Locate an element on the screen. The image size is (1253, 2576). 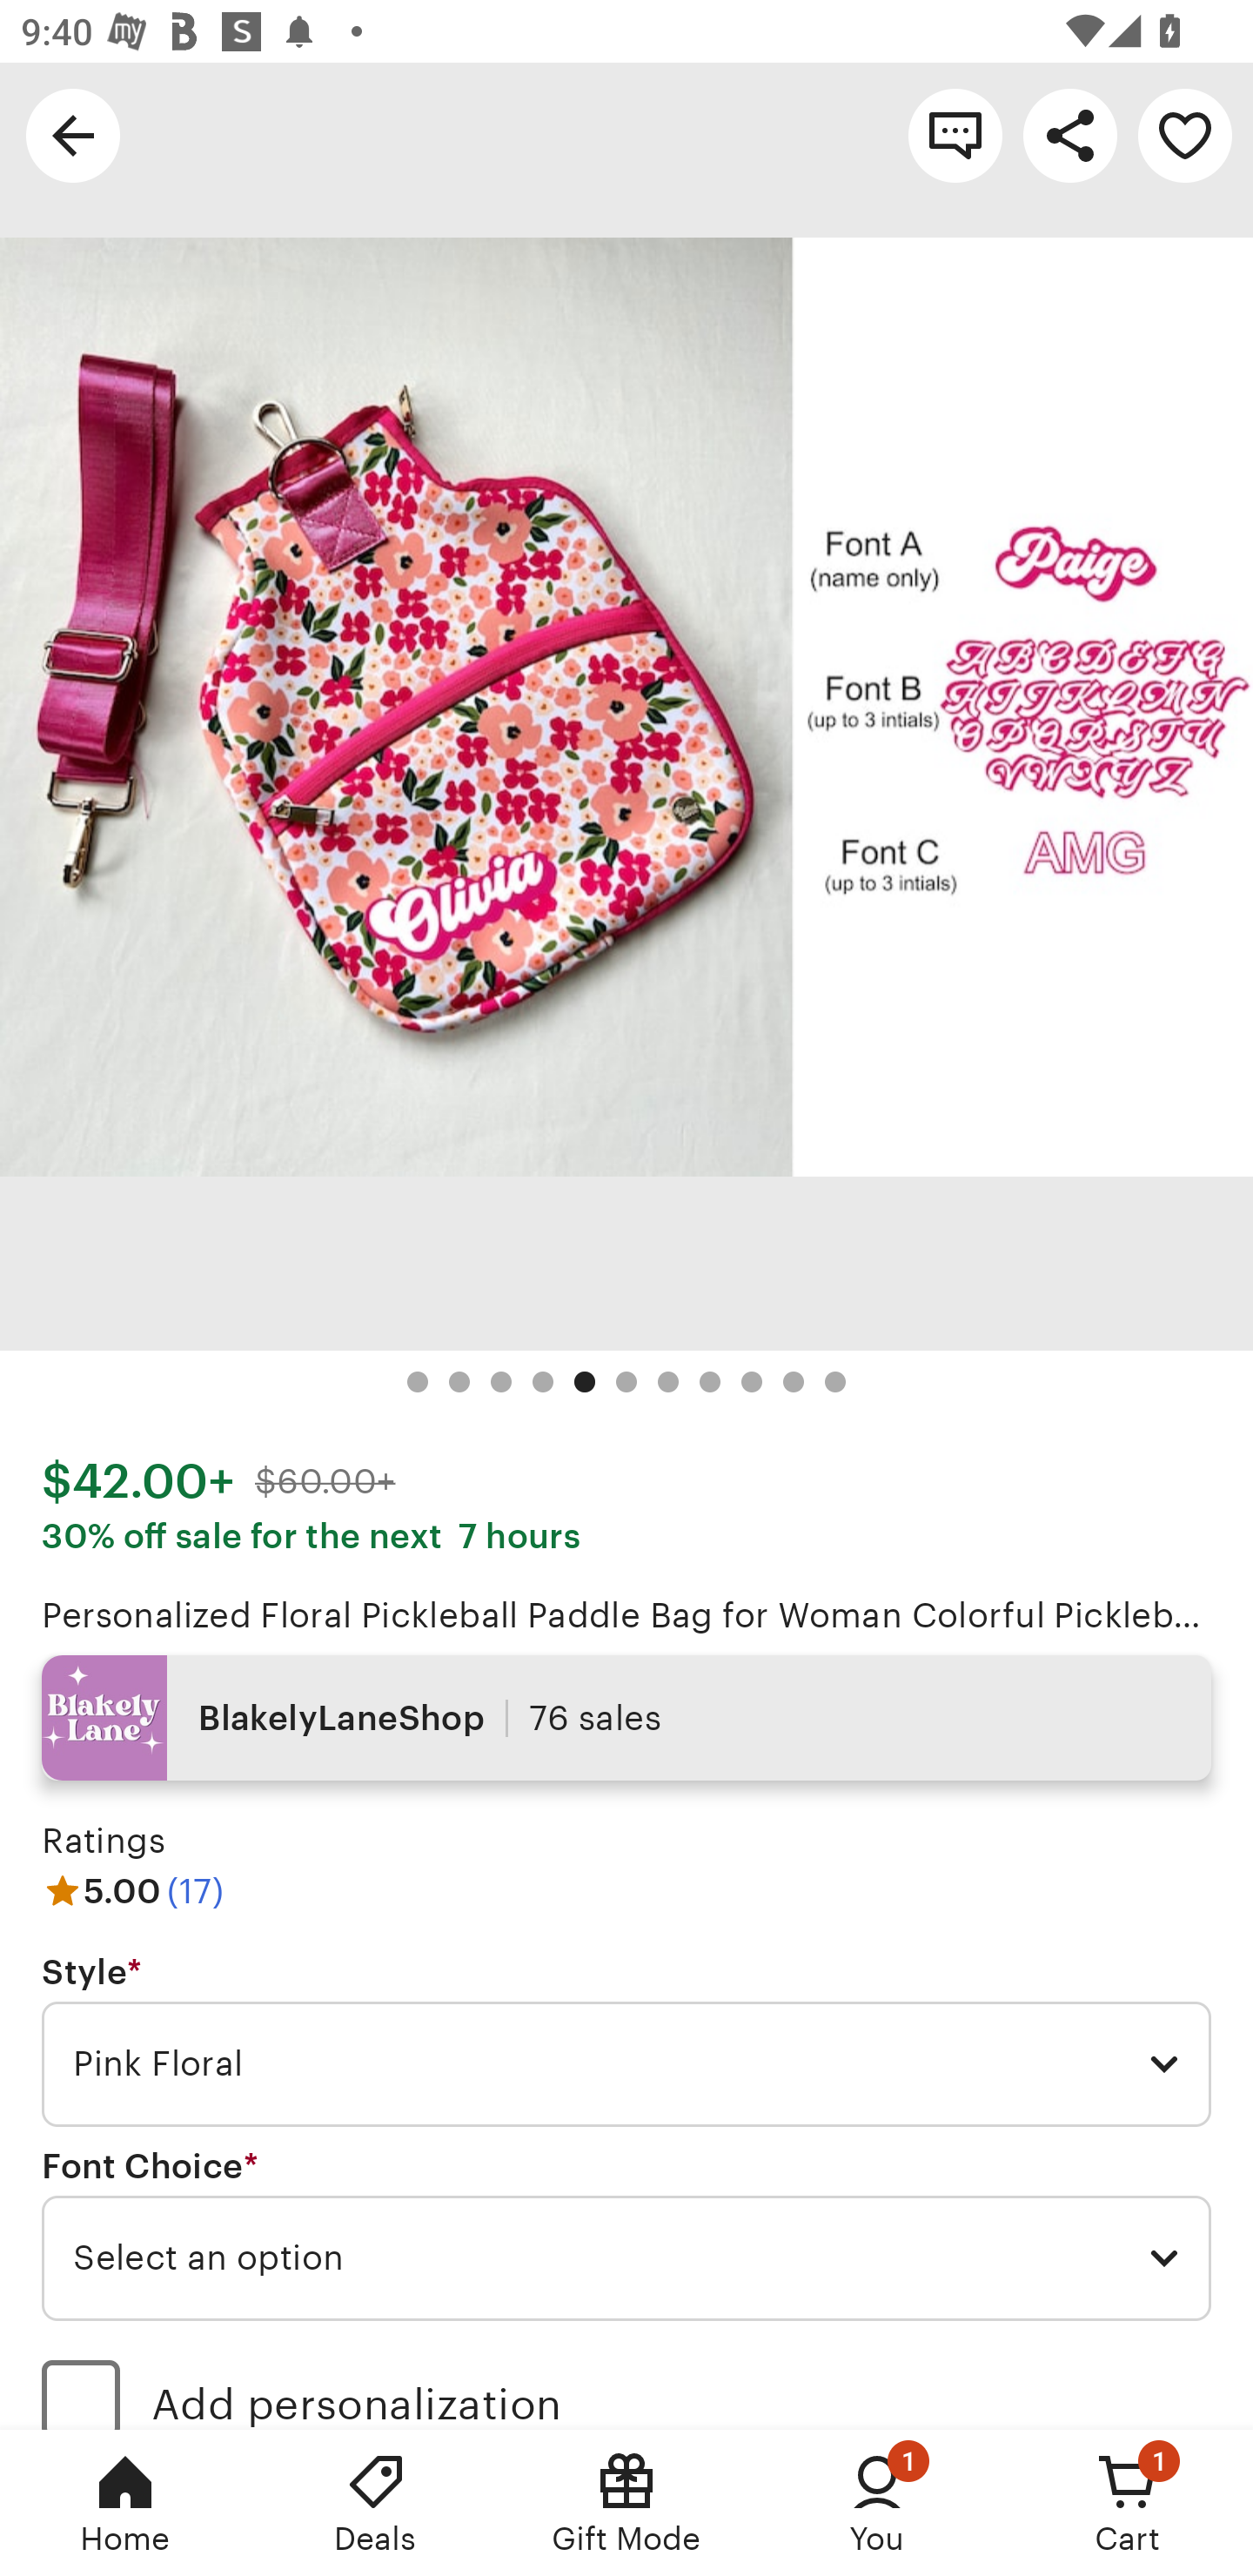
Pink Floral is located at coordinates (626, 2064).